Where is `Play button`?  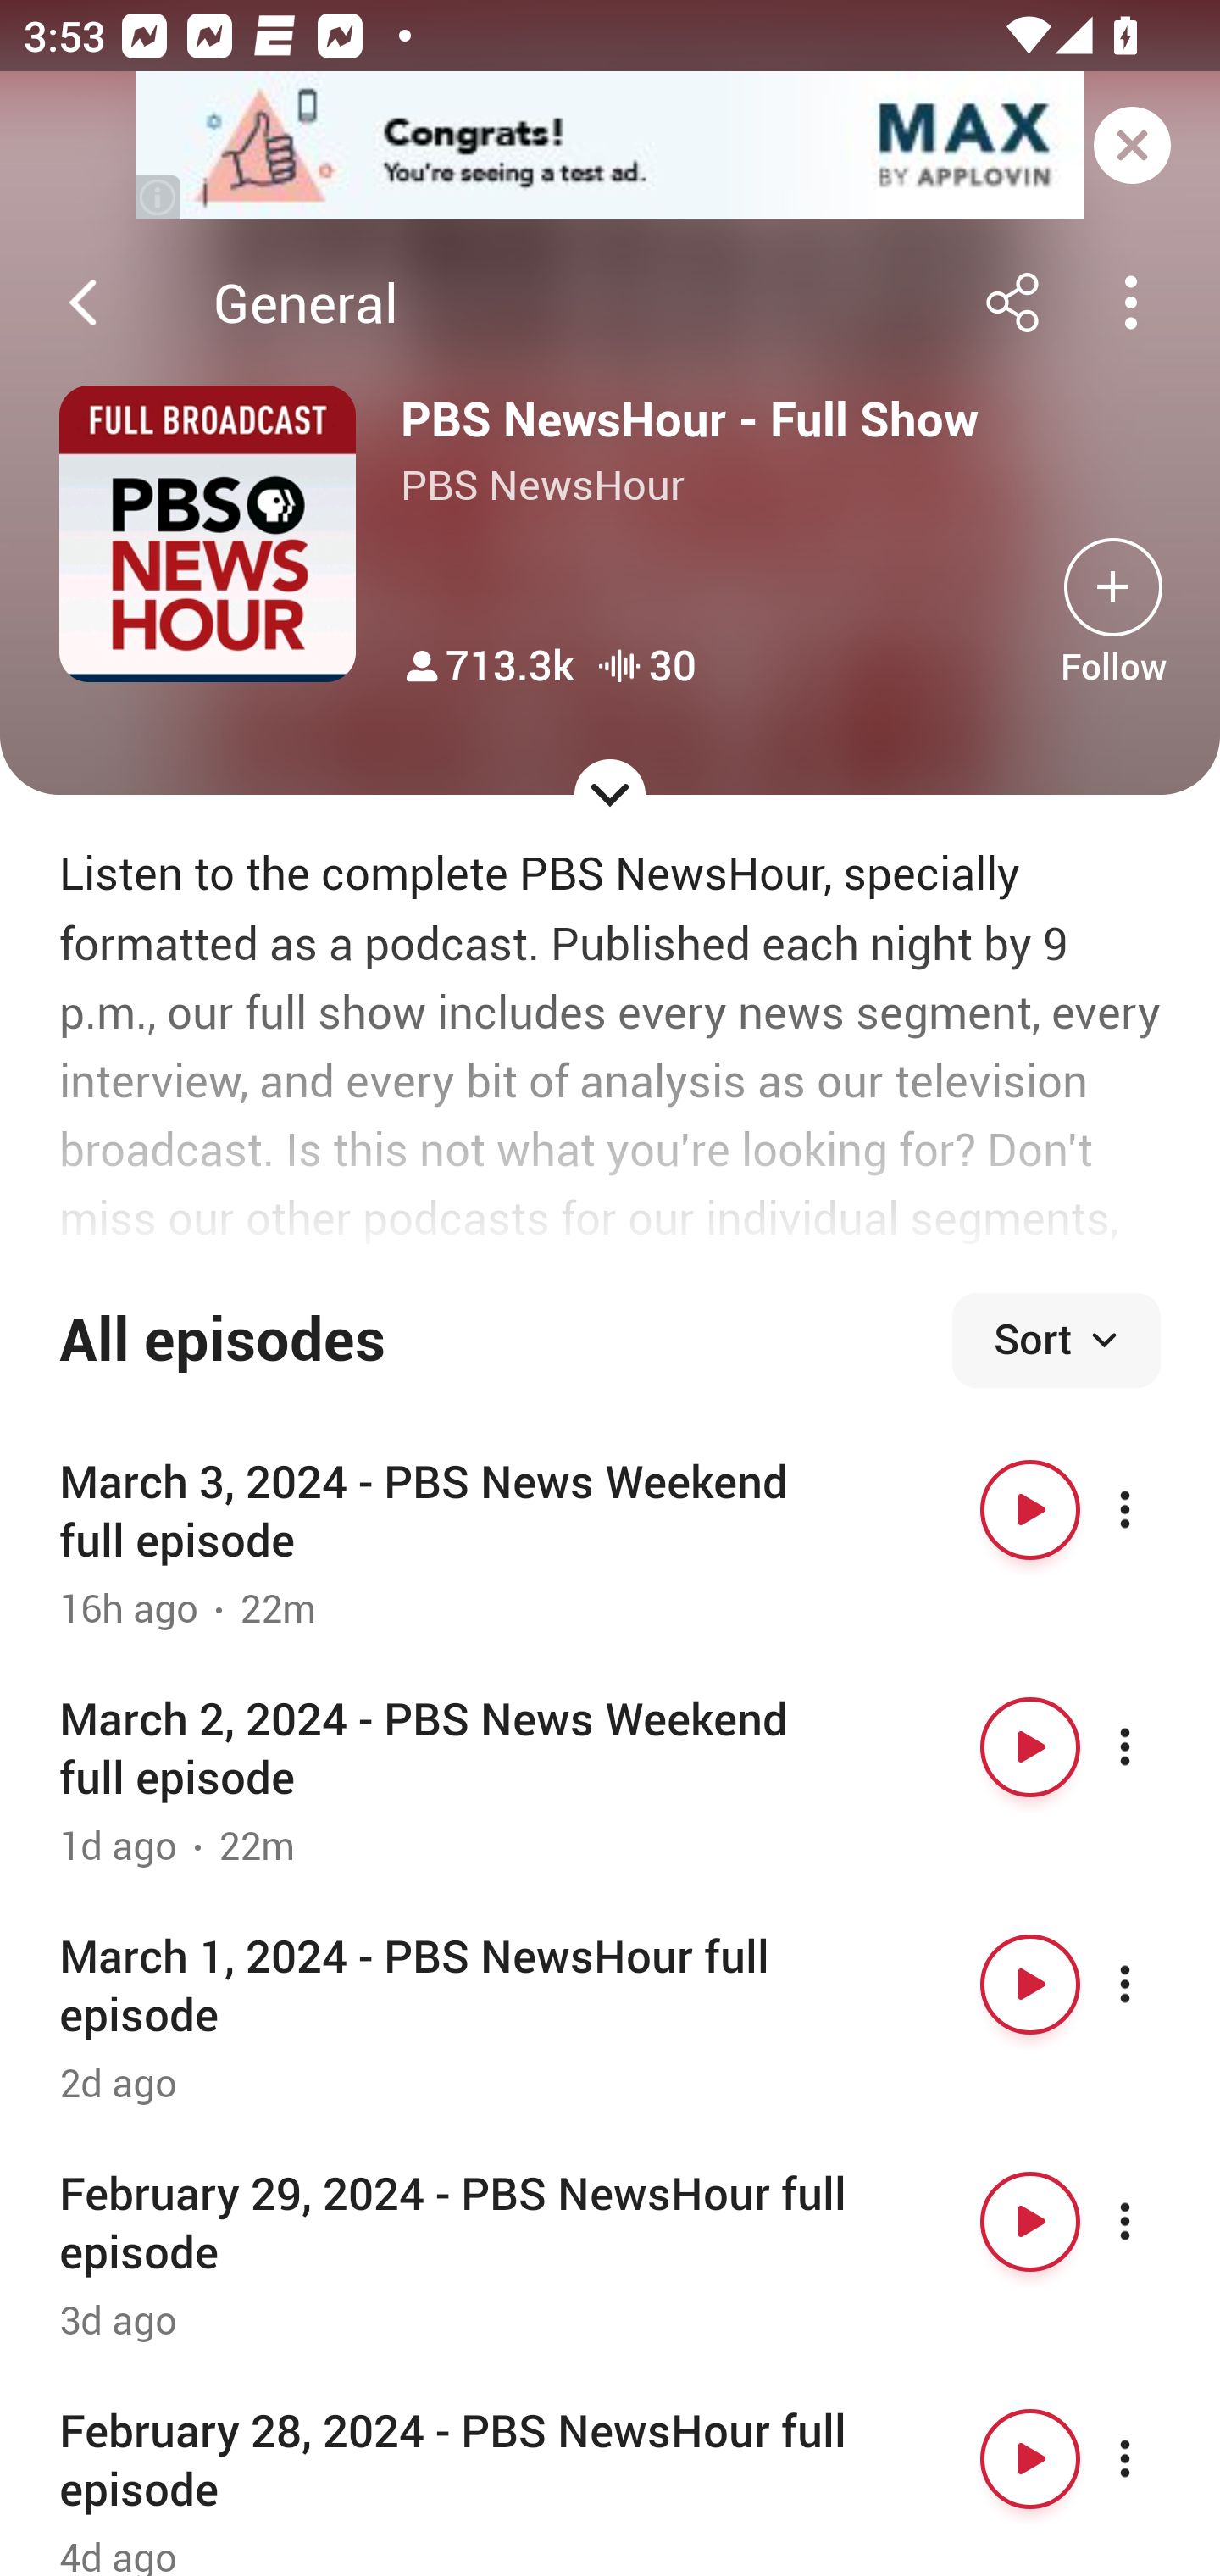 Play button is located at coordinates (1030, 2222).